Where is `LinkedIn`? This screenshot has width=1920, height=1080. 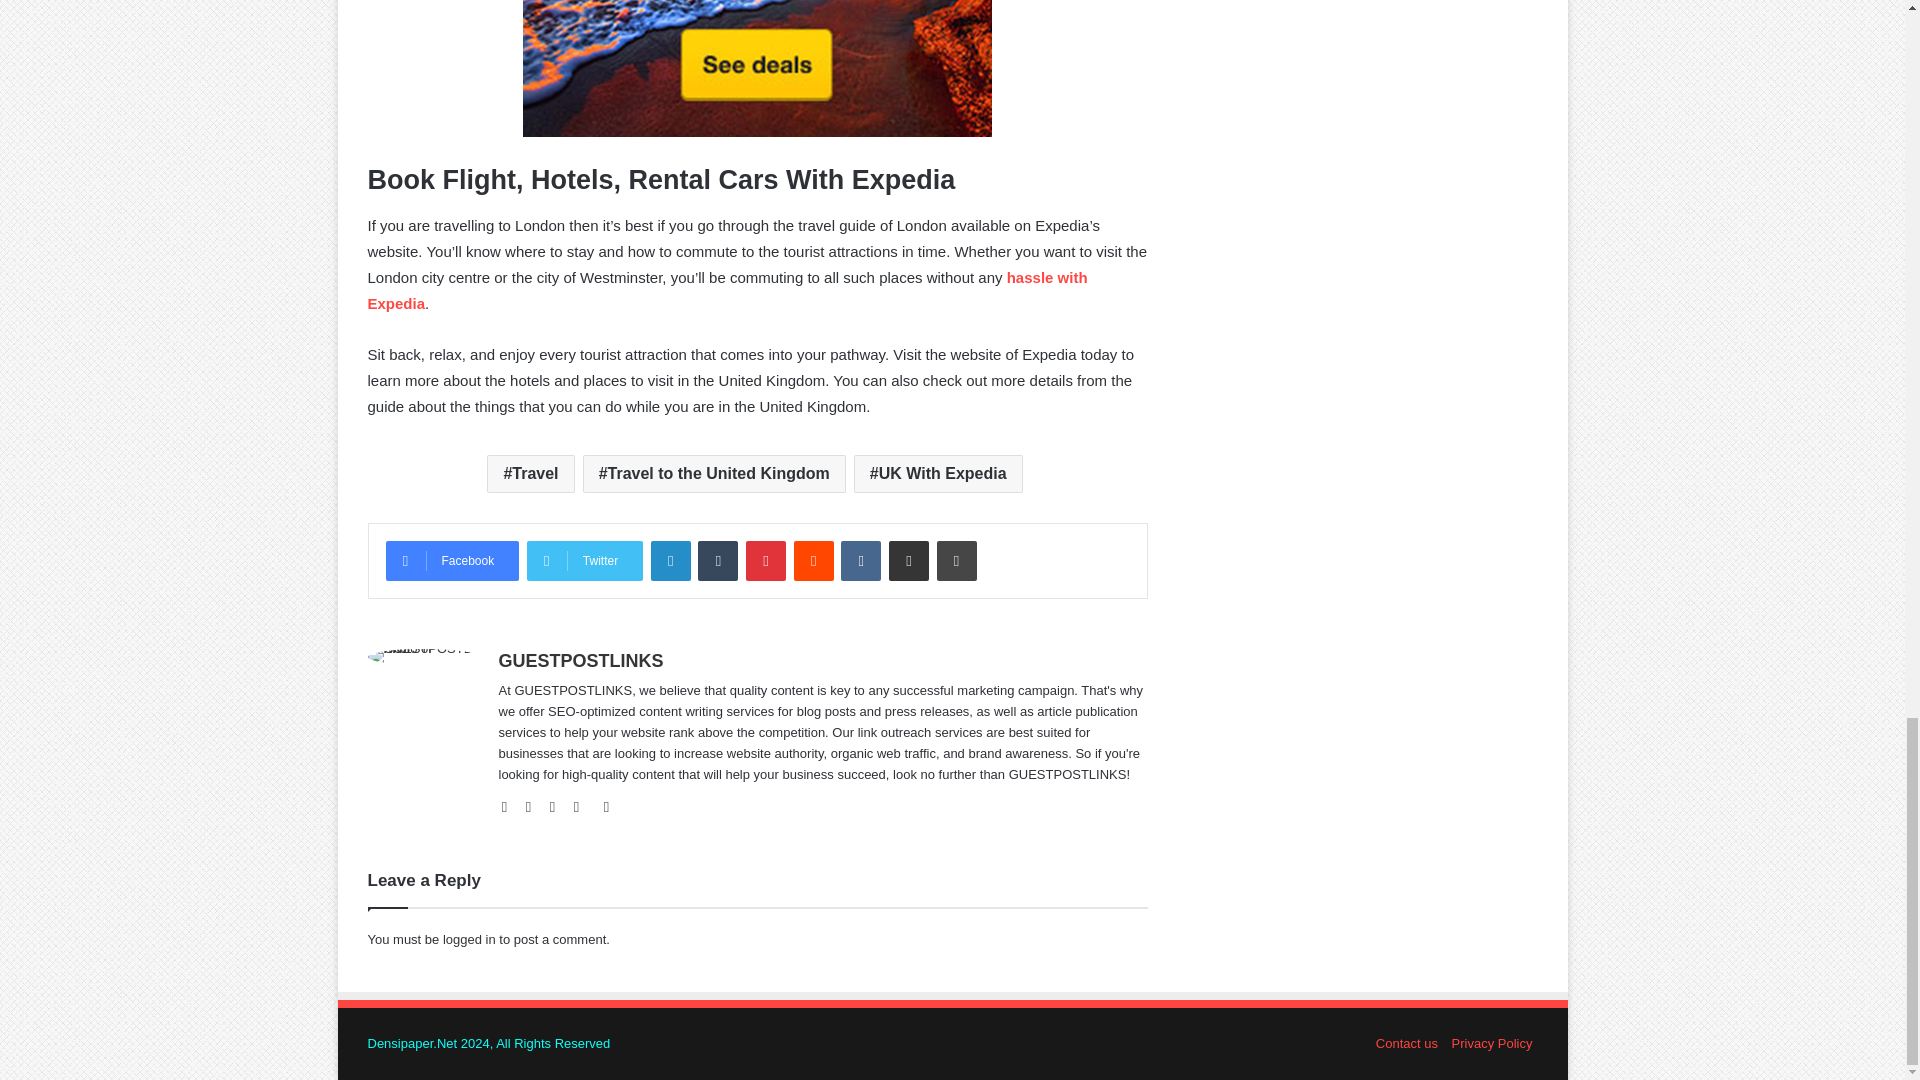 LinkedIn is located at coordinates (582, 805).